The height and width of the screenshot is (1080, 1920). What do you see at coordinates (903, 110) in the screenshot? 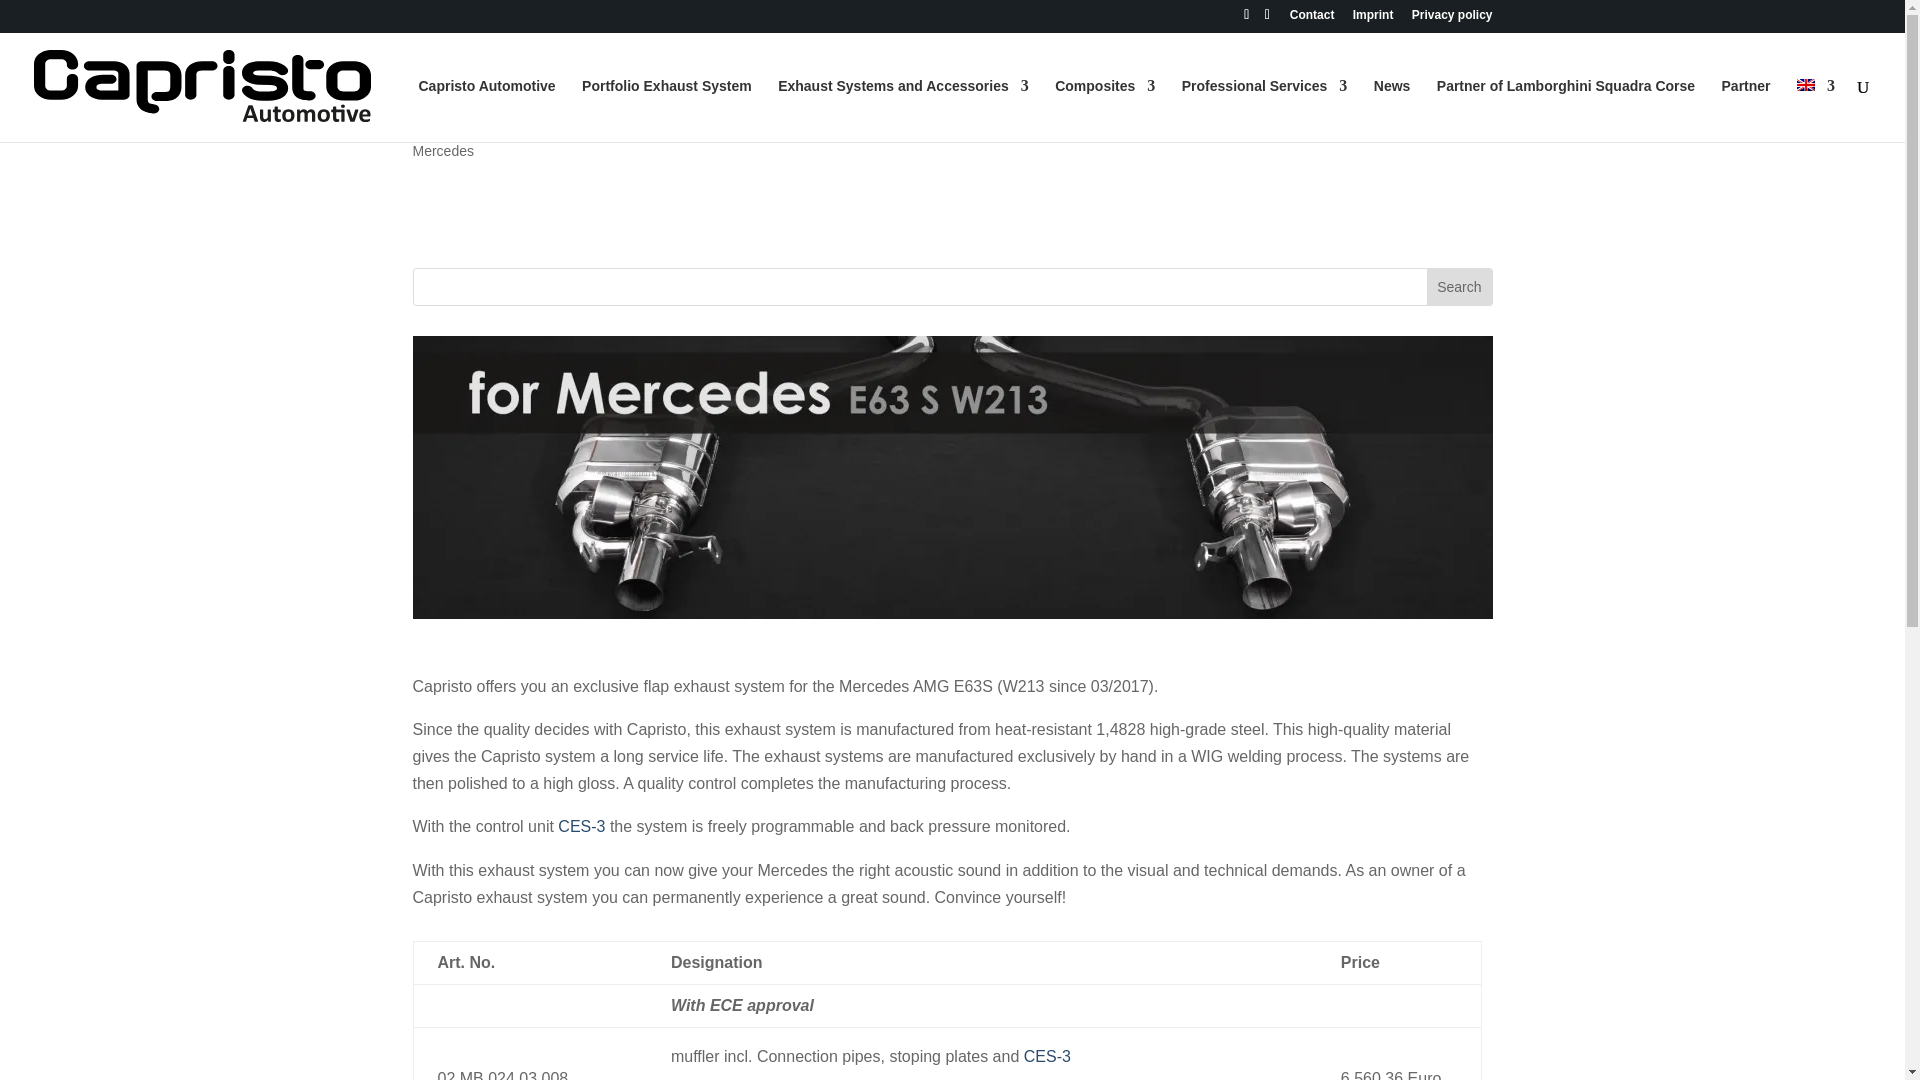
I see `Exhaust Systems and Accessories` at bounding box center [903, 110].